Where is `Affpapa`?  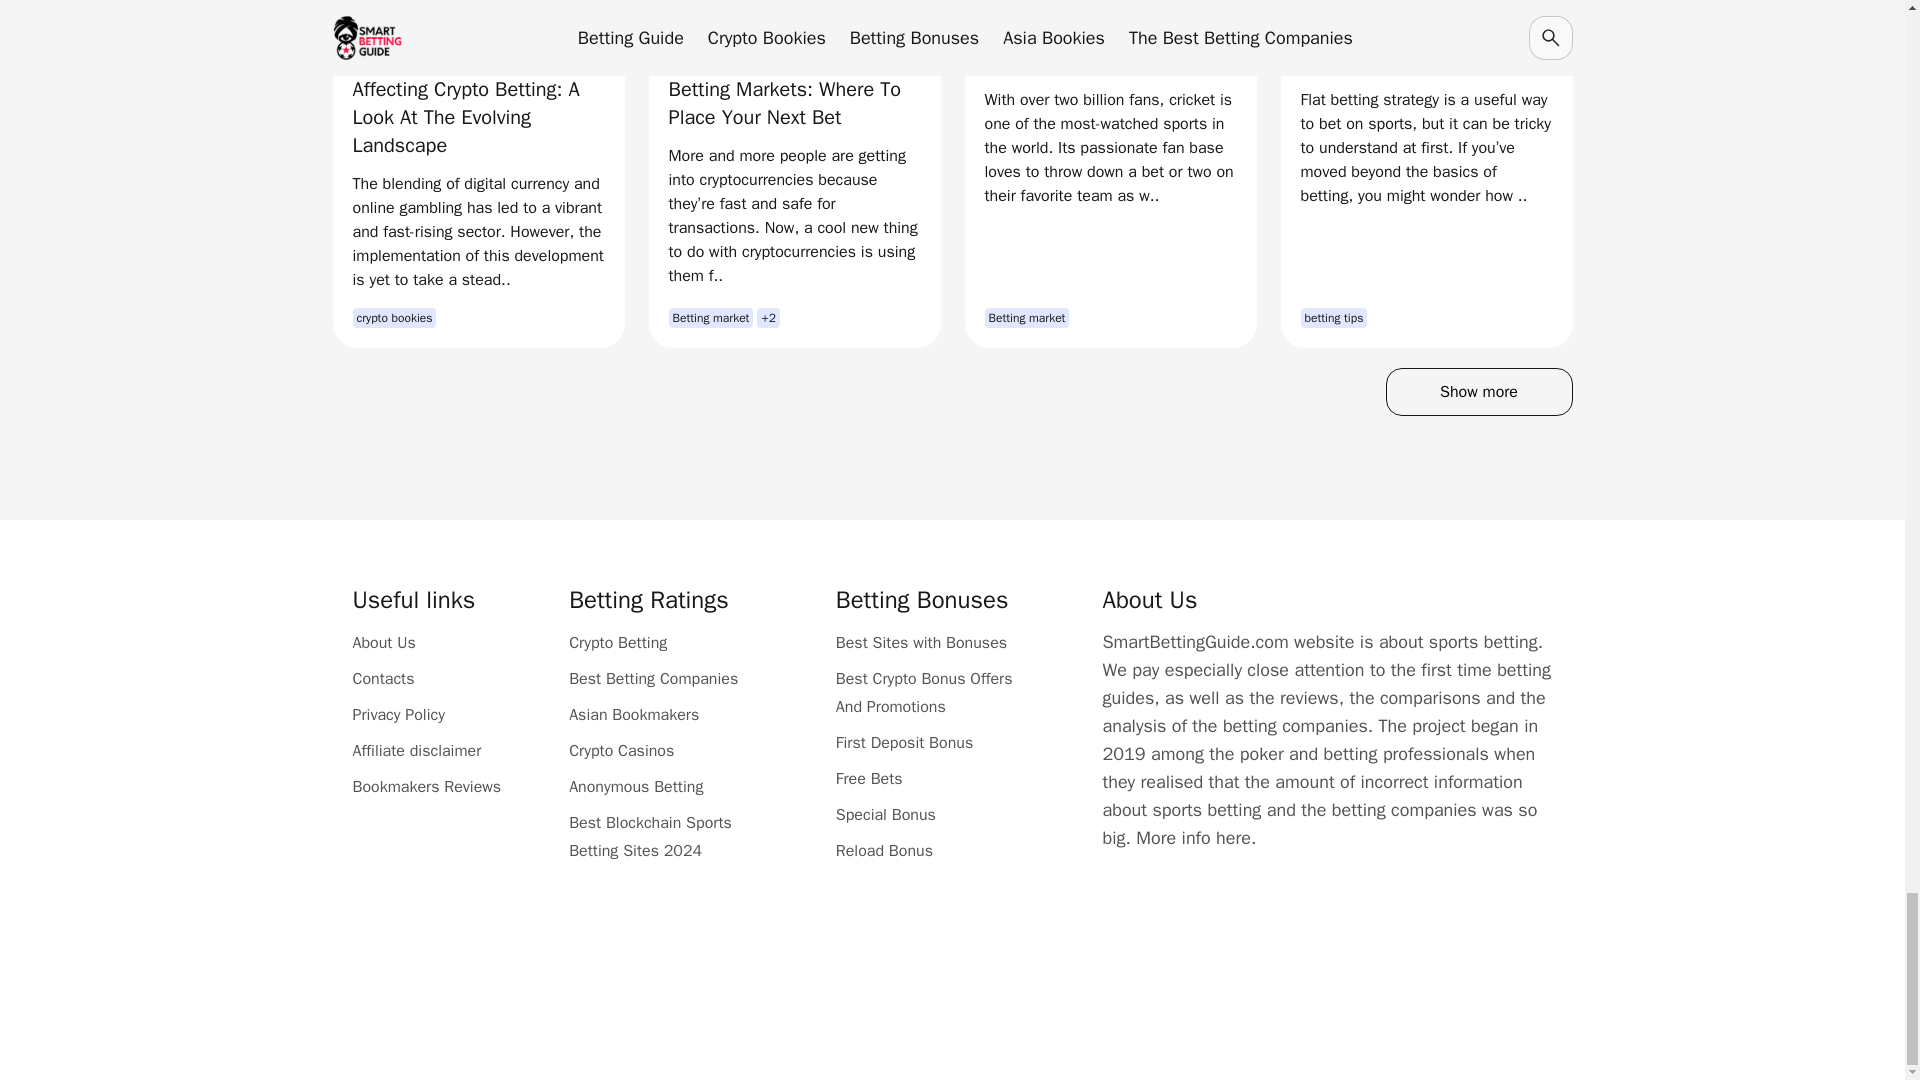 Affpapa is located at coordinates (1024, 944).